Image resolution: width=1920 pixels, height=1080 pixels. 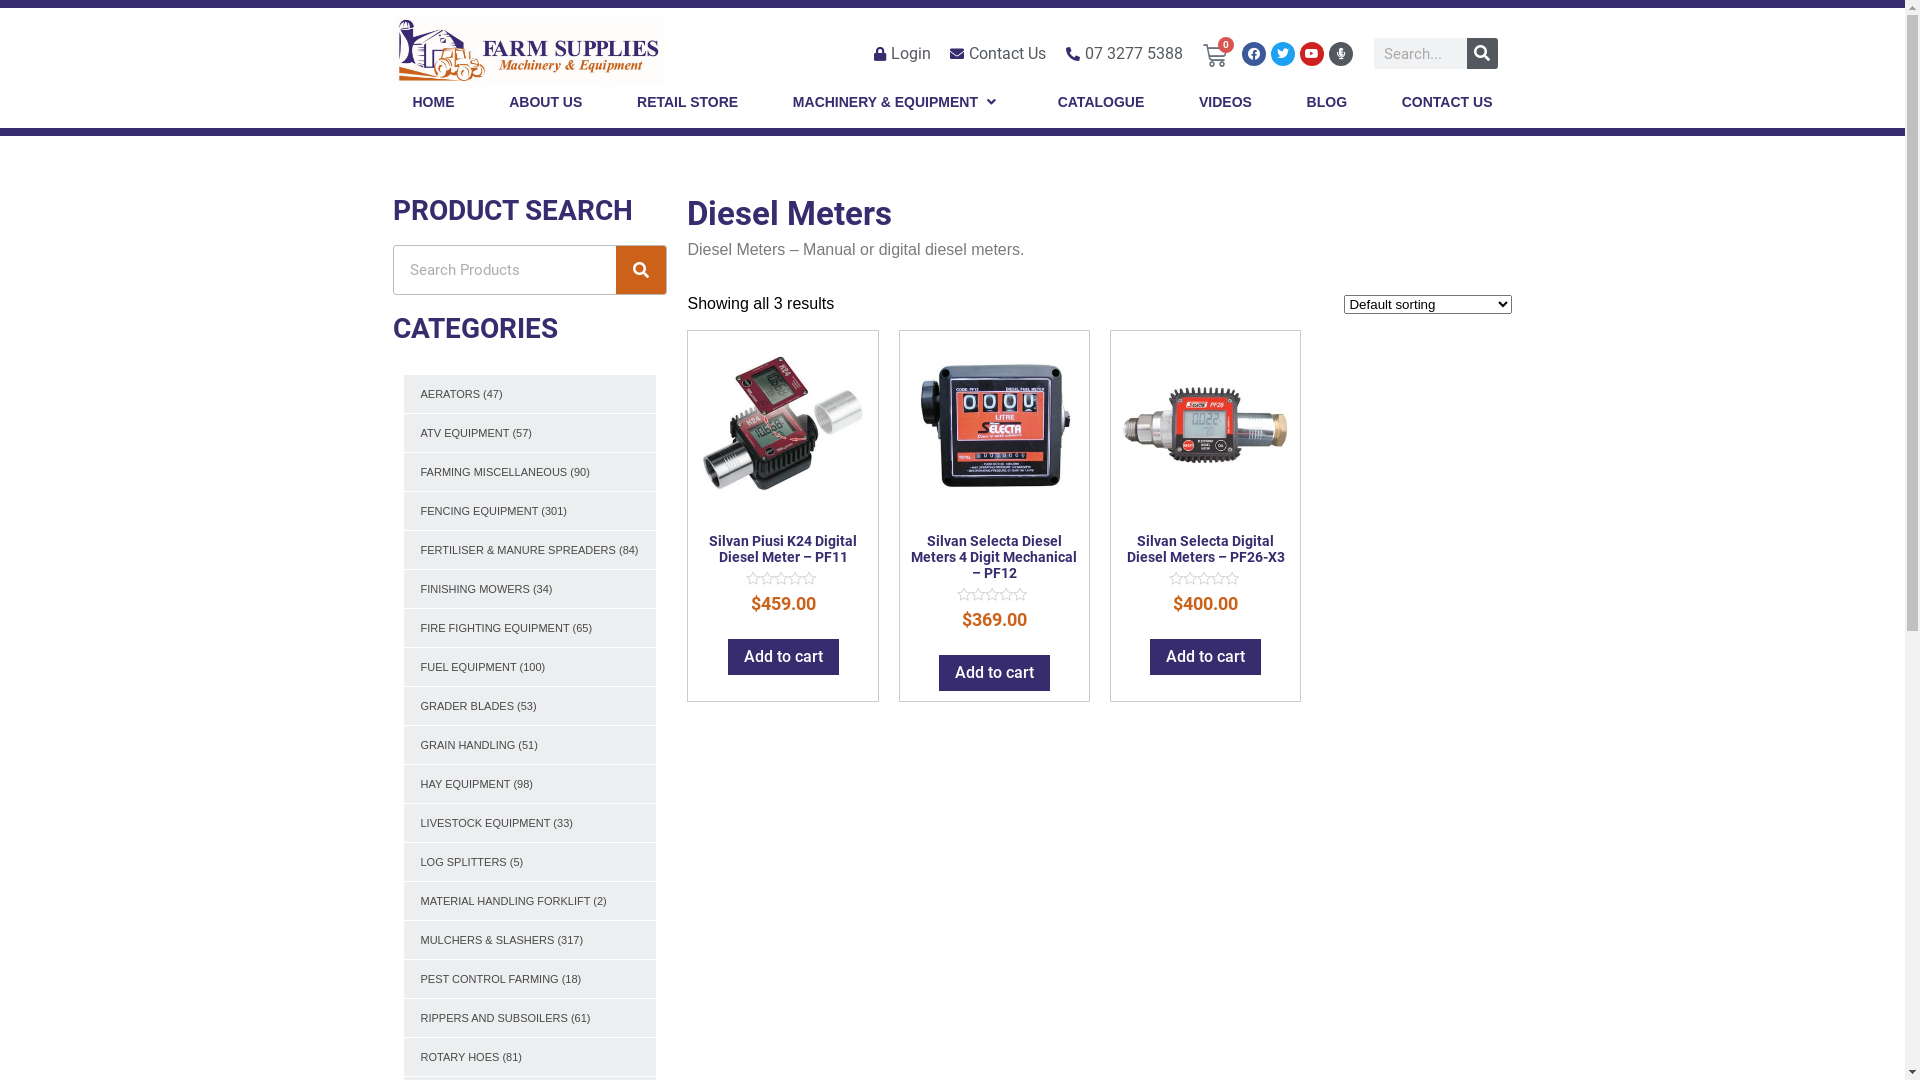 What do you see at coordinates (460, 1057) in the screenshot?
I see `ROTARY HOES` at bounding box center [460, 1057].